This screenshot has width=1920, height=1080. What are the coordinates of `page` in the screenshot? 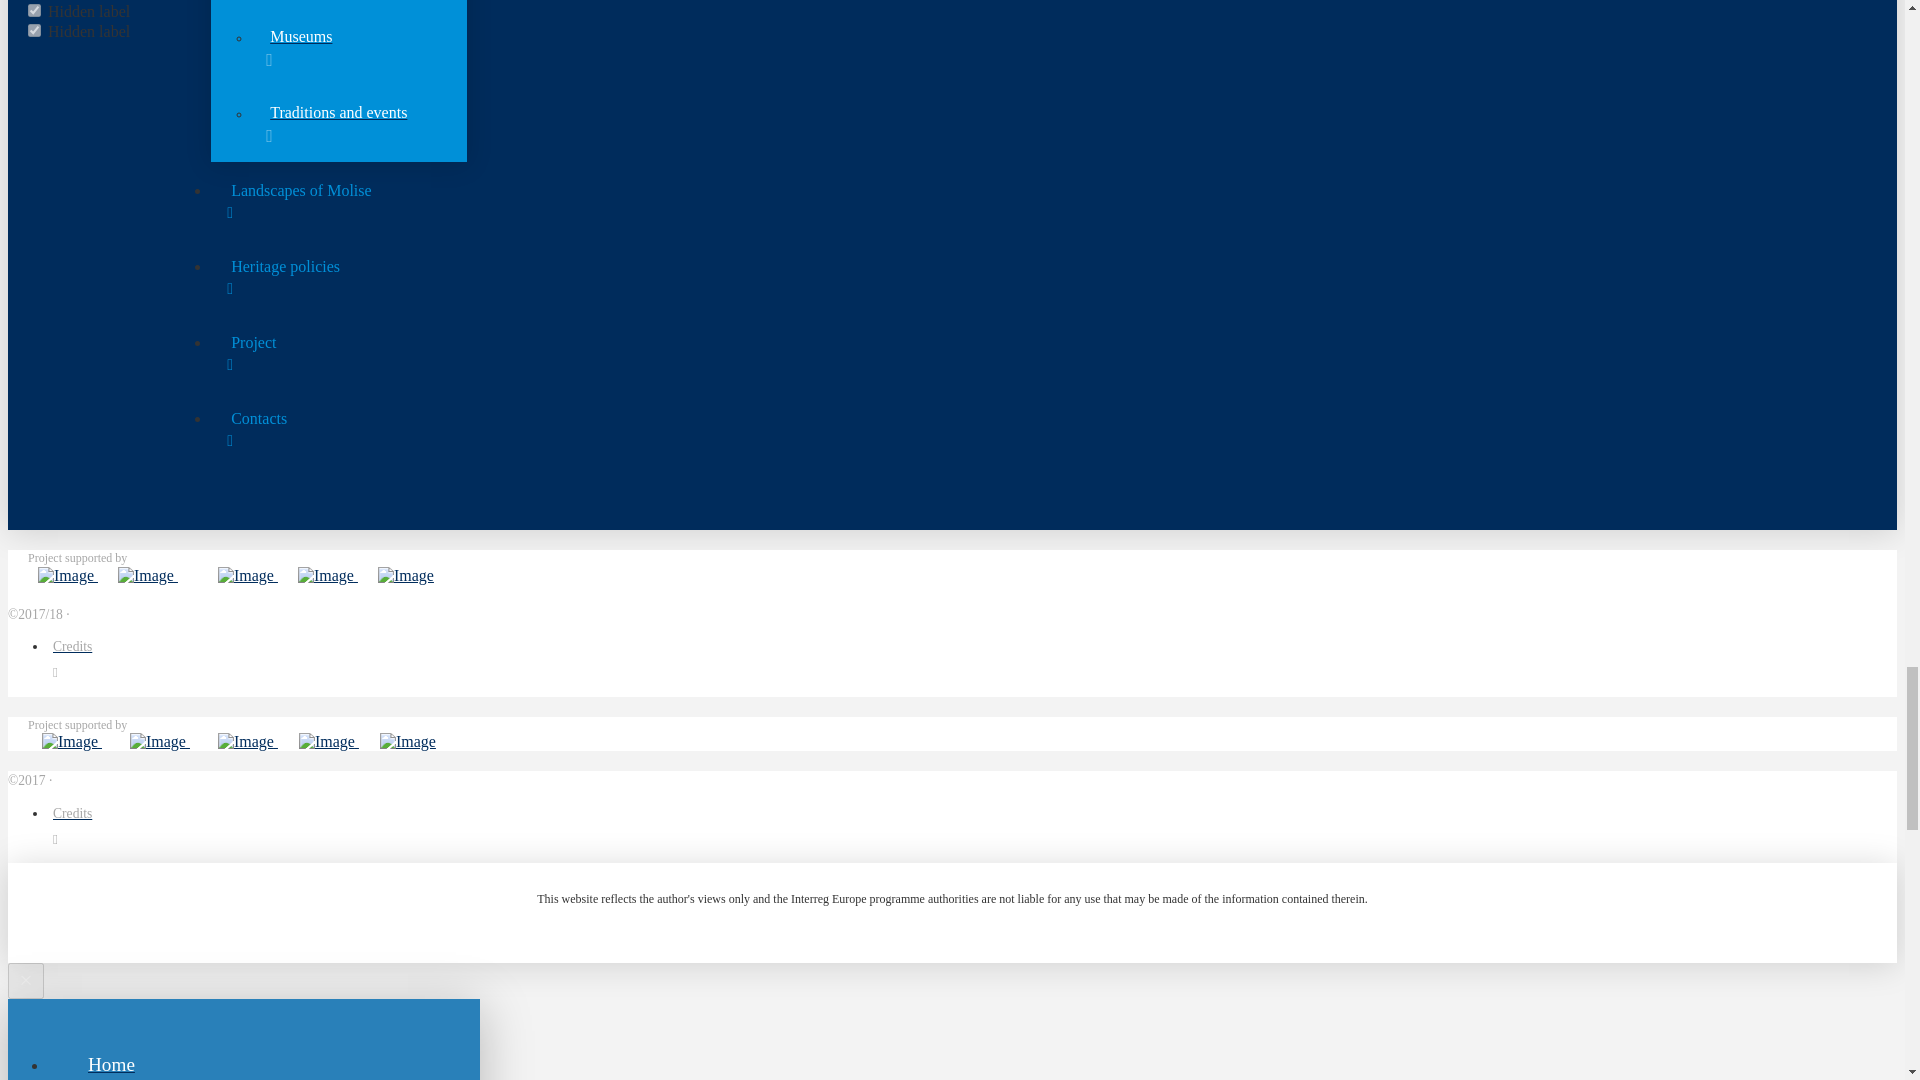 It's located at (34, 10).